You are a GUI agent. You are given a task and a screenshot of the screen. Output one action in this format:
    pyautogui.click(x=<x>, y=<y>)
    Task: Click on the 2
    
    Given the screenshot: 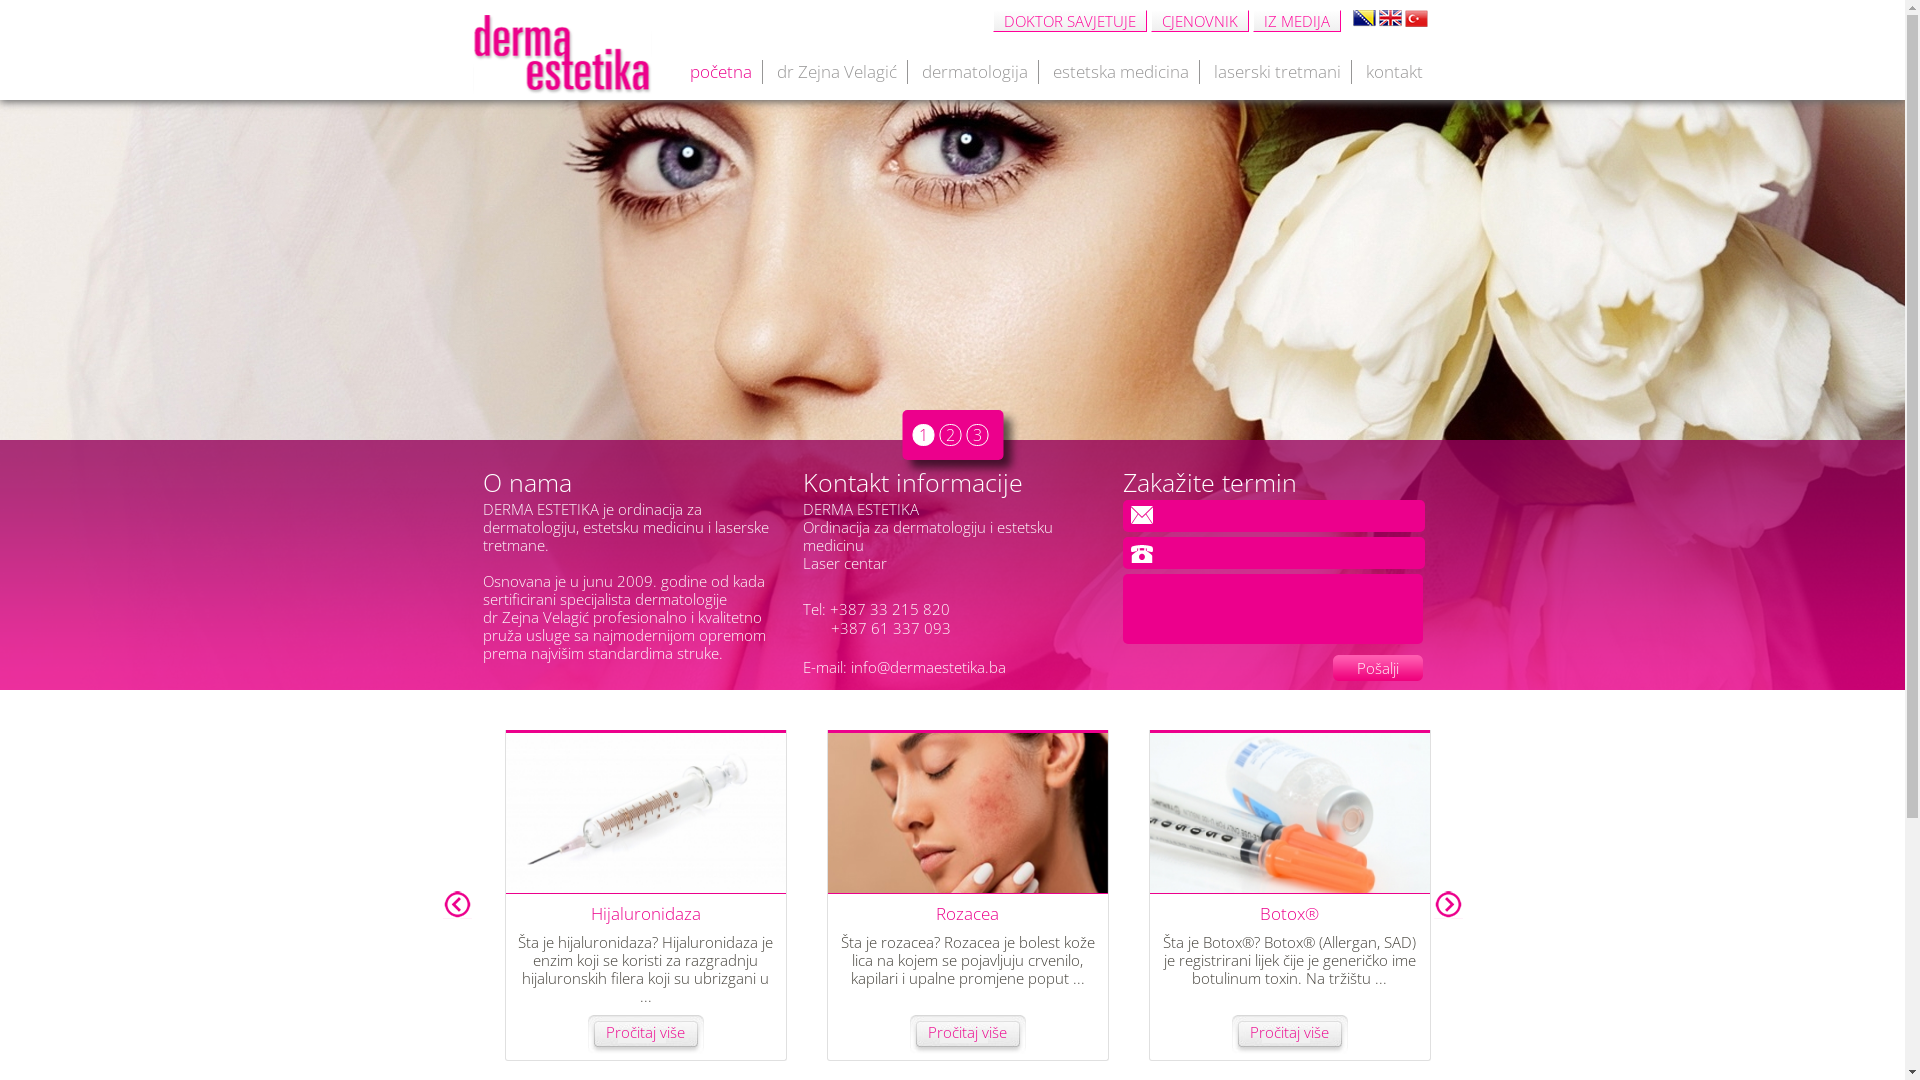 What is the action you would take?
    pyautogui.click(x=950, y=435)
    